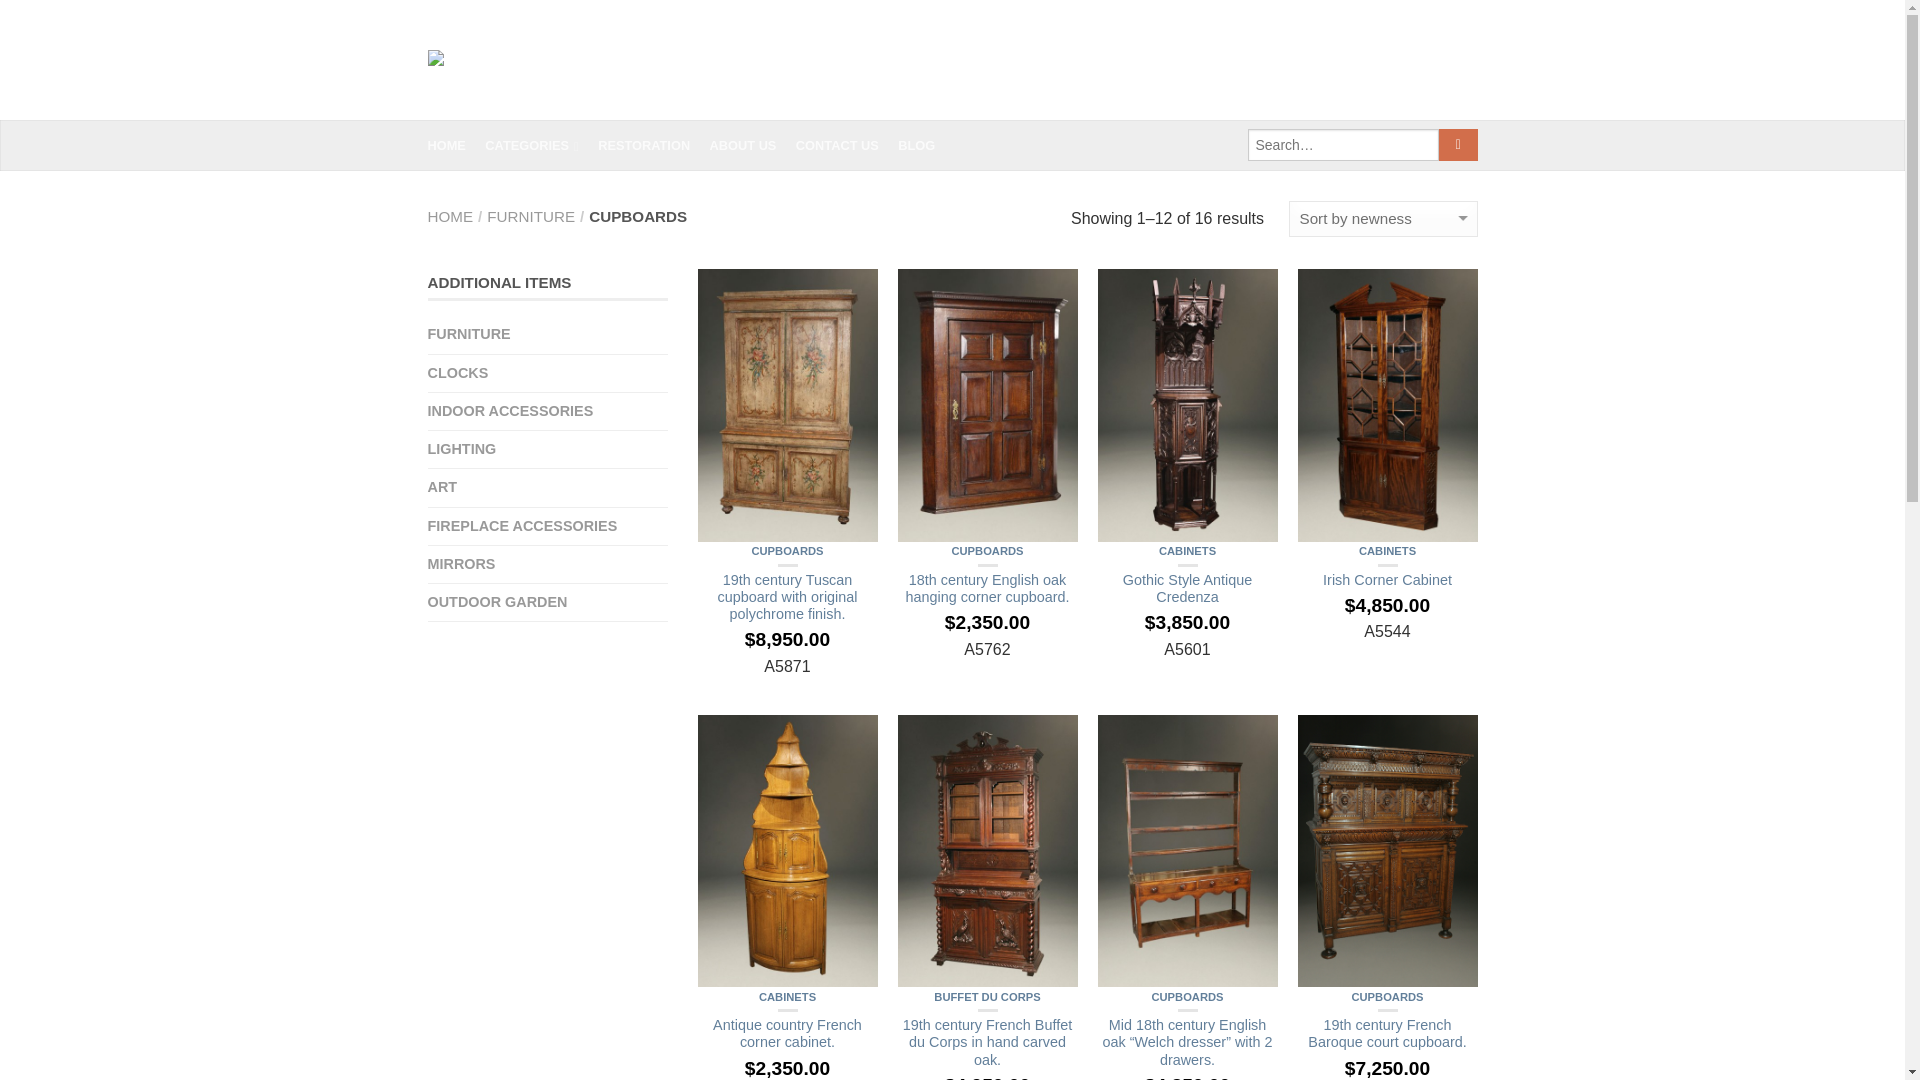  I want to click on RESTORATION, so click(650, 146).